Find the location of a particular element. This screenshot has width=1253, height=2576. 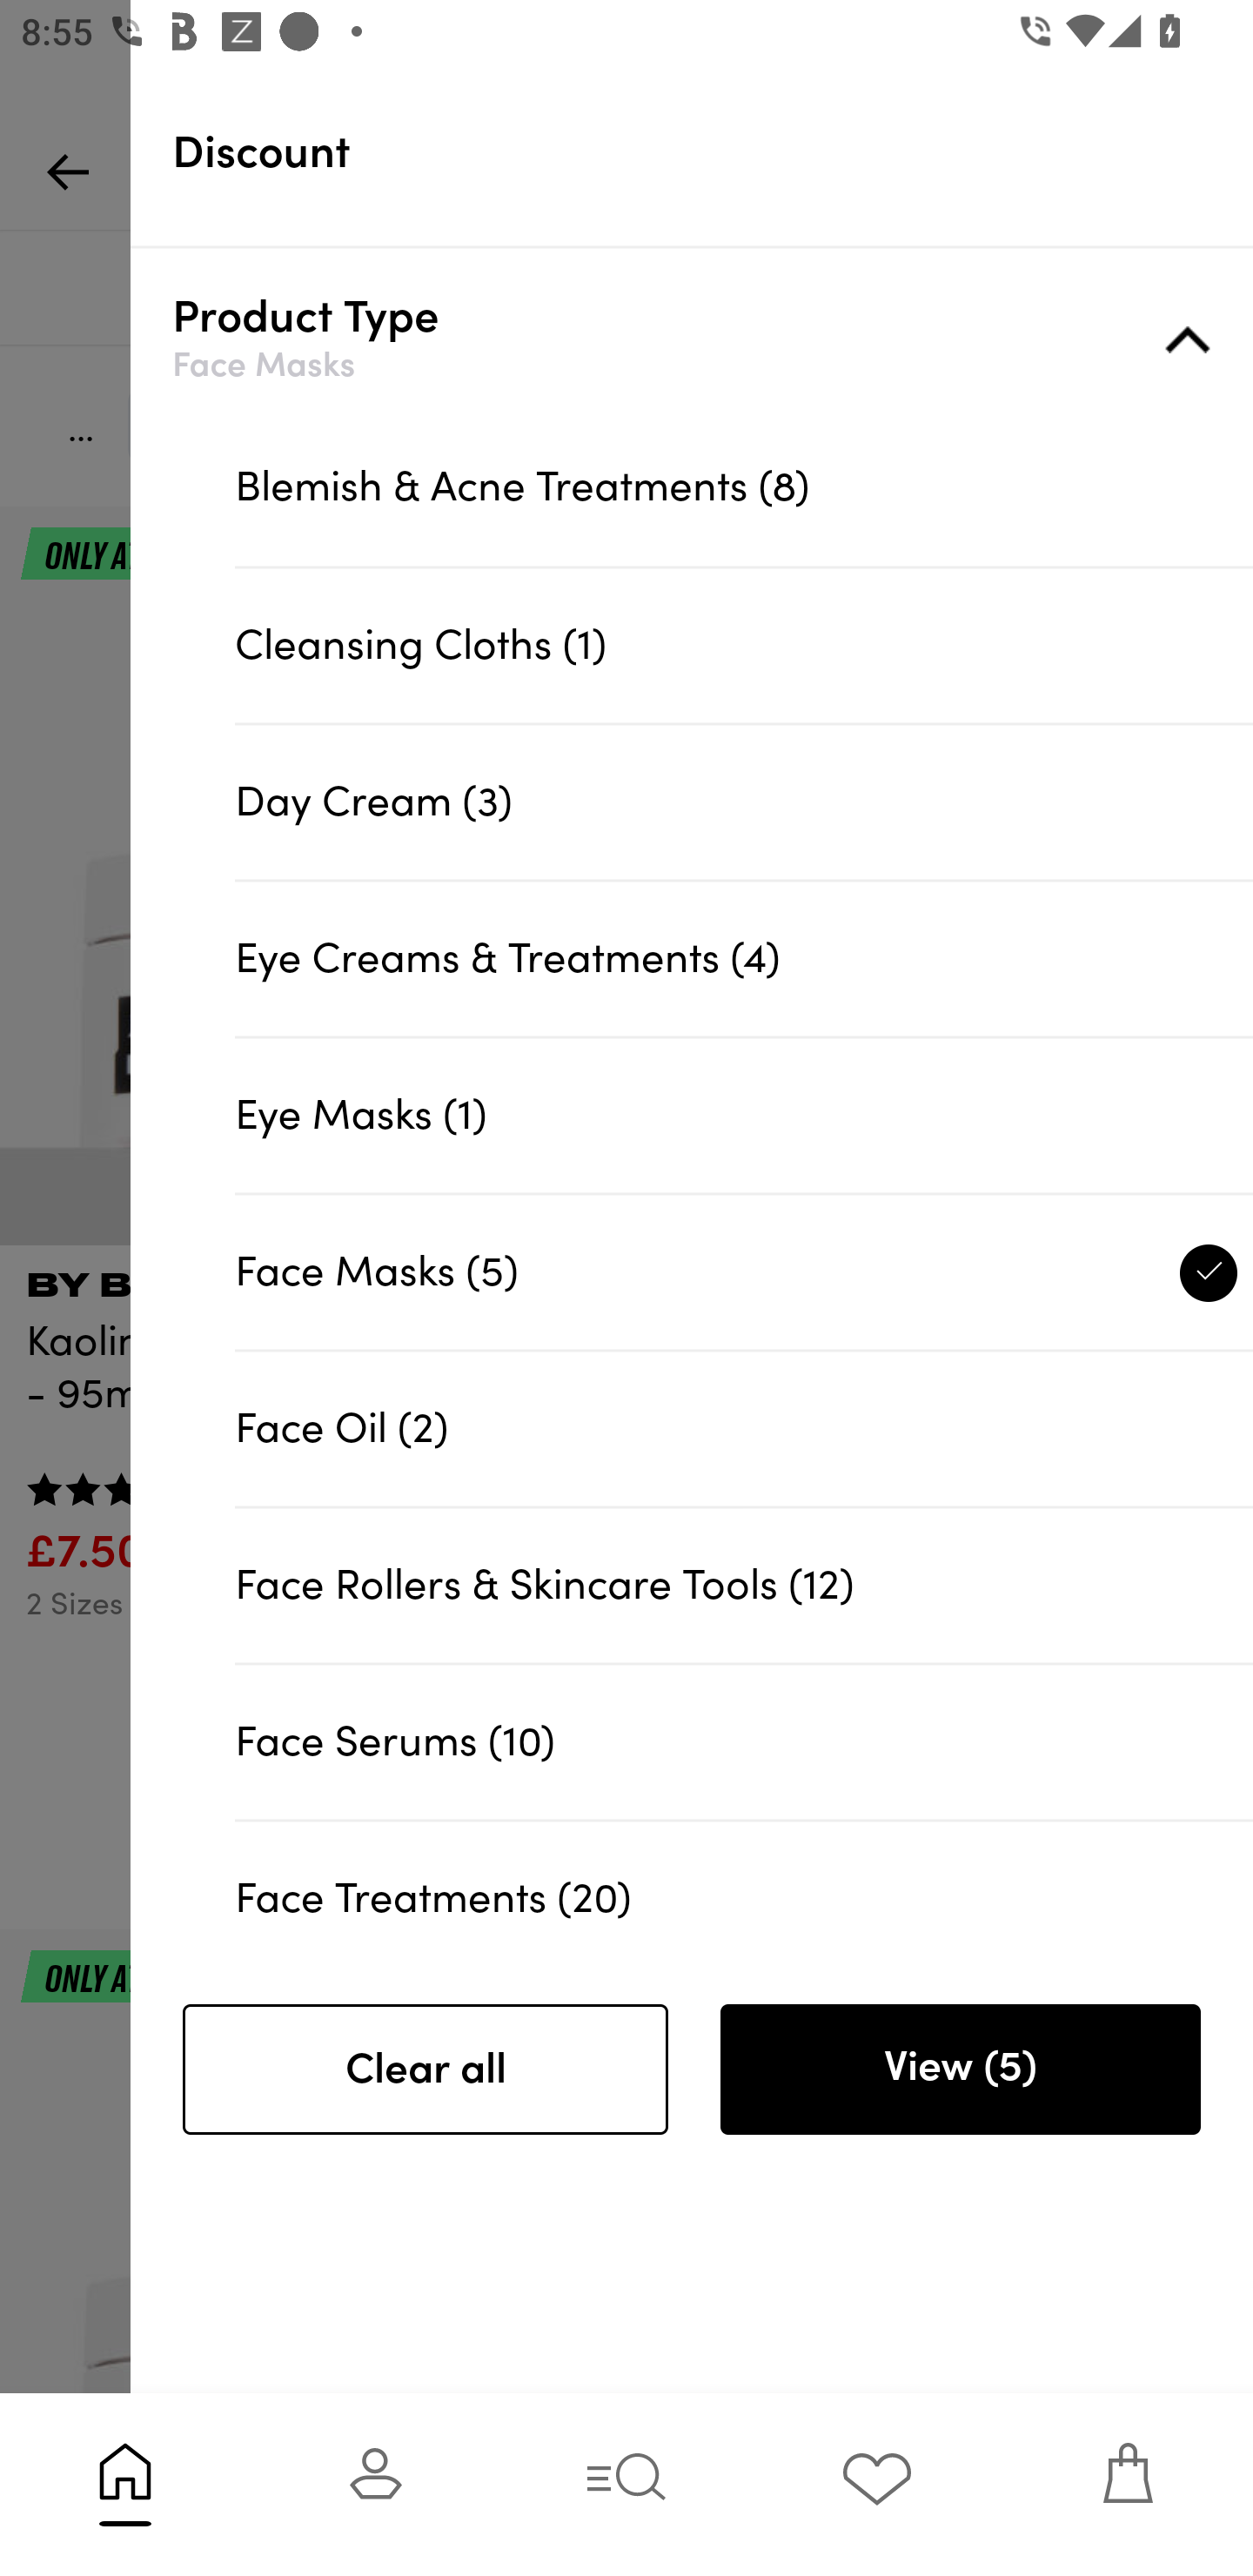

Day Cream (3) is located at coordinates (744, 802).